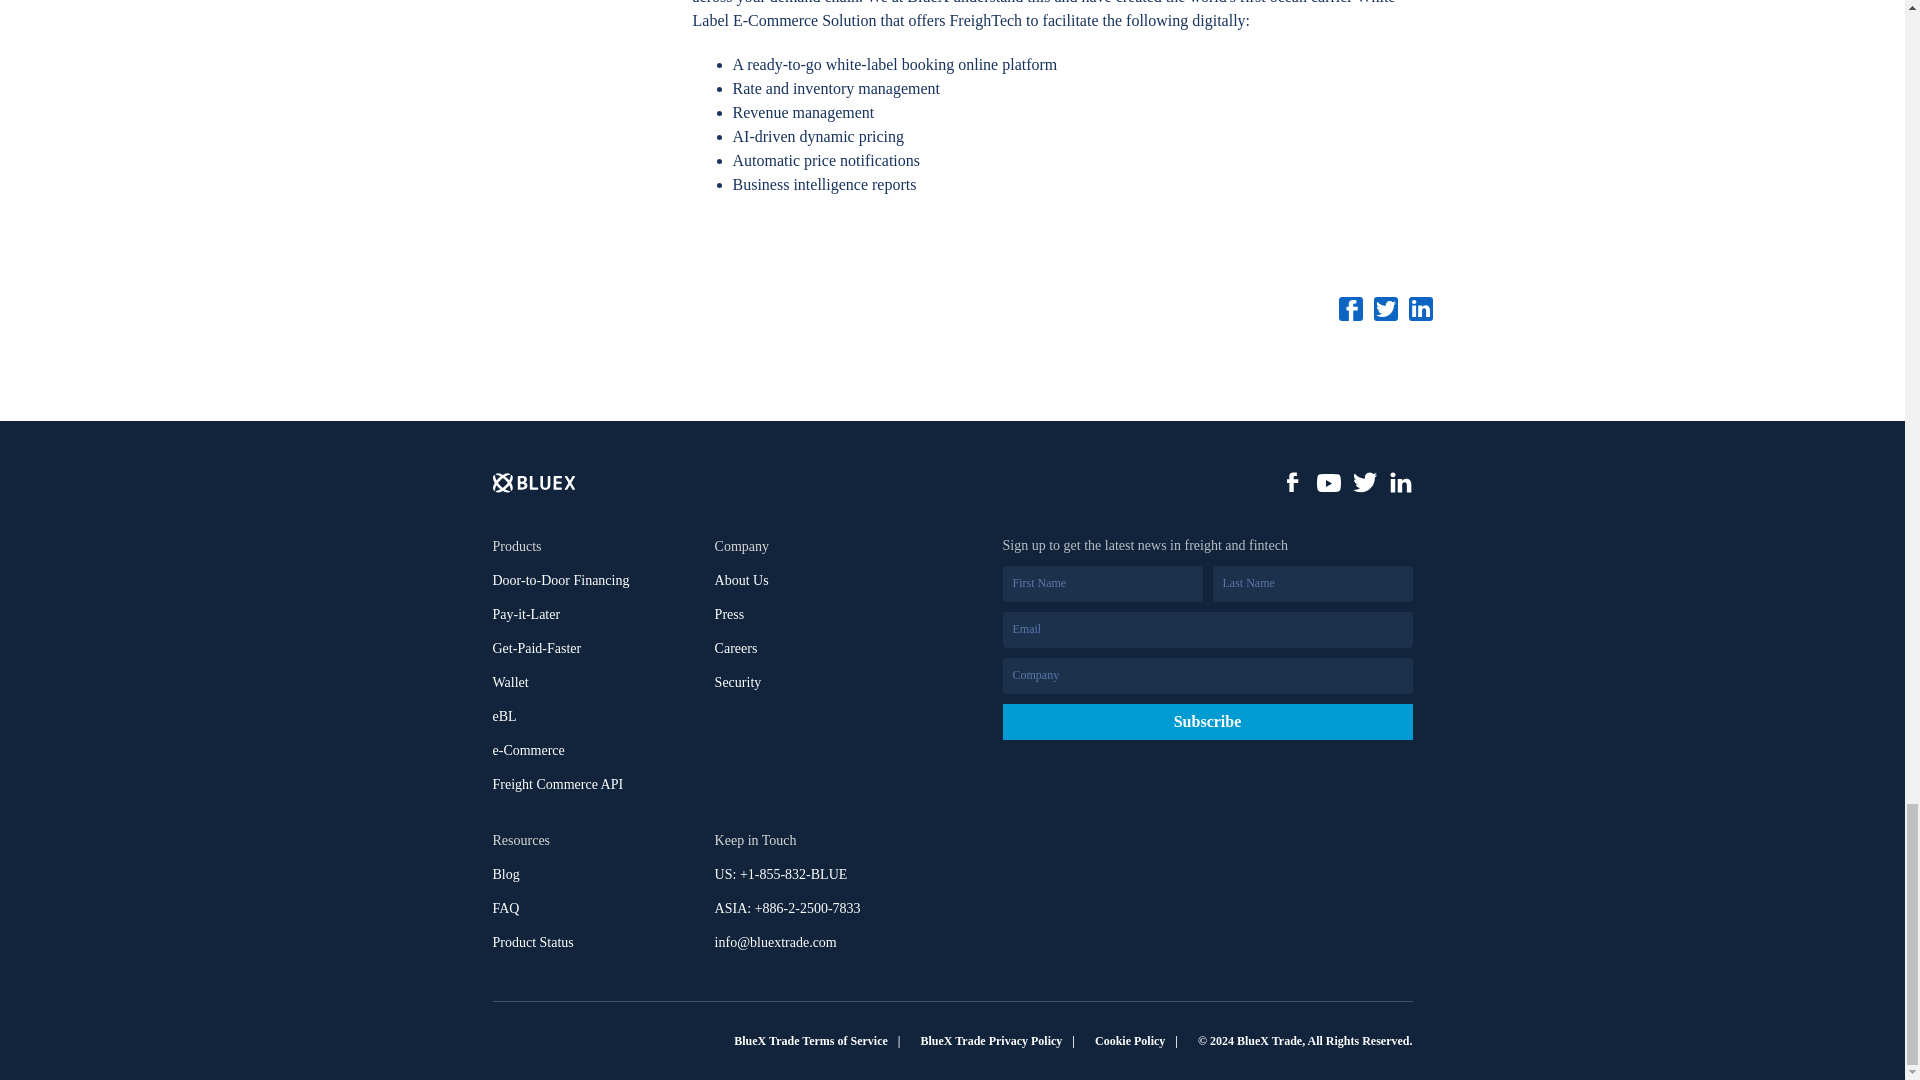 This screenshot has height=1080, width=1920. I want to click on Freight Commerce API, so click(556, 785).